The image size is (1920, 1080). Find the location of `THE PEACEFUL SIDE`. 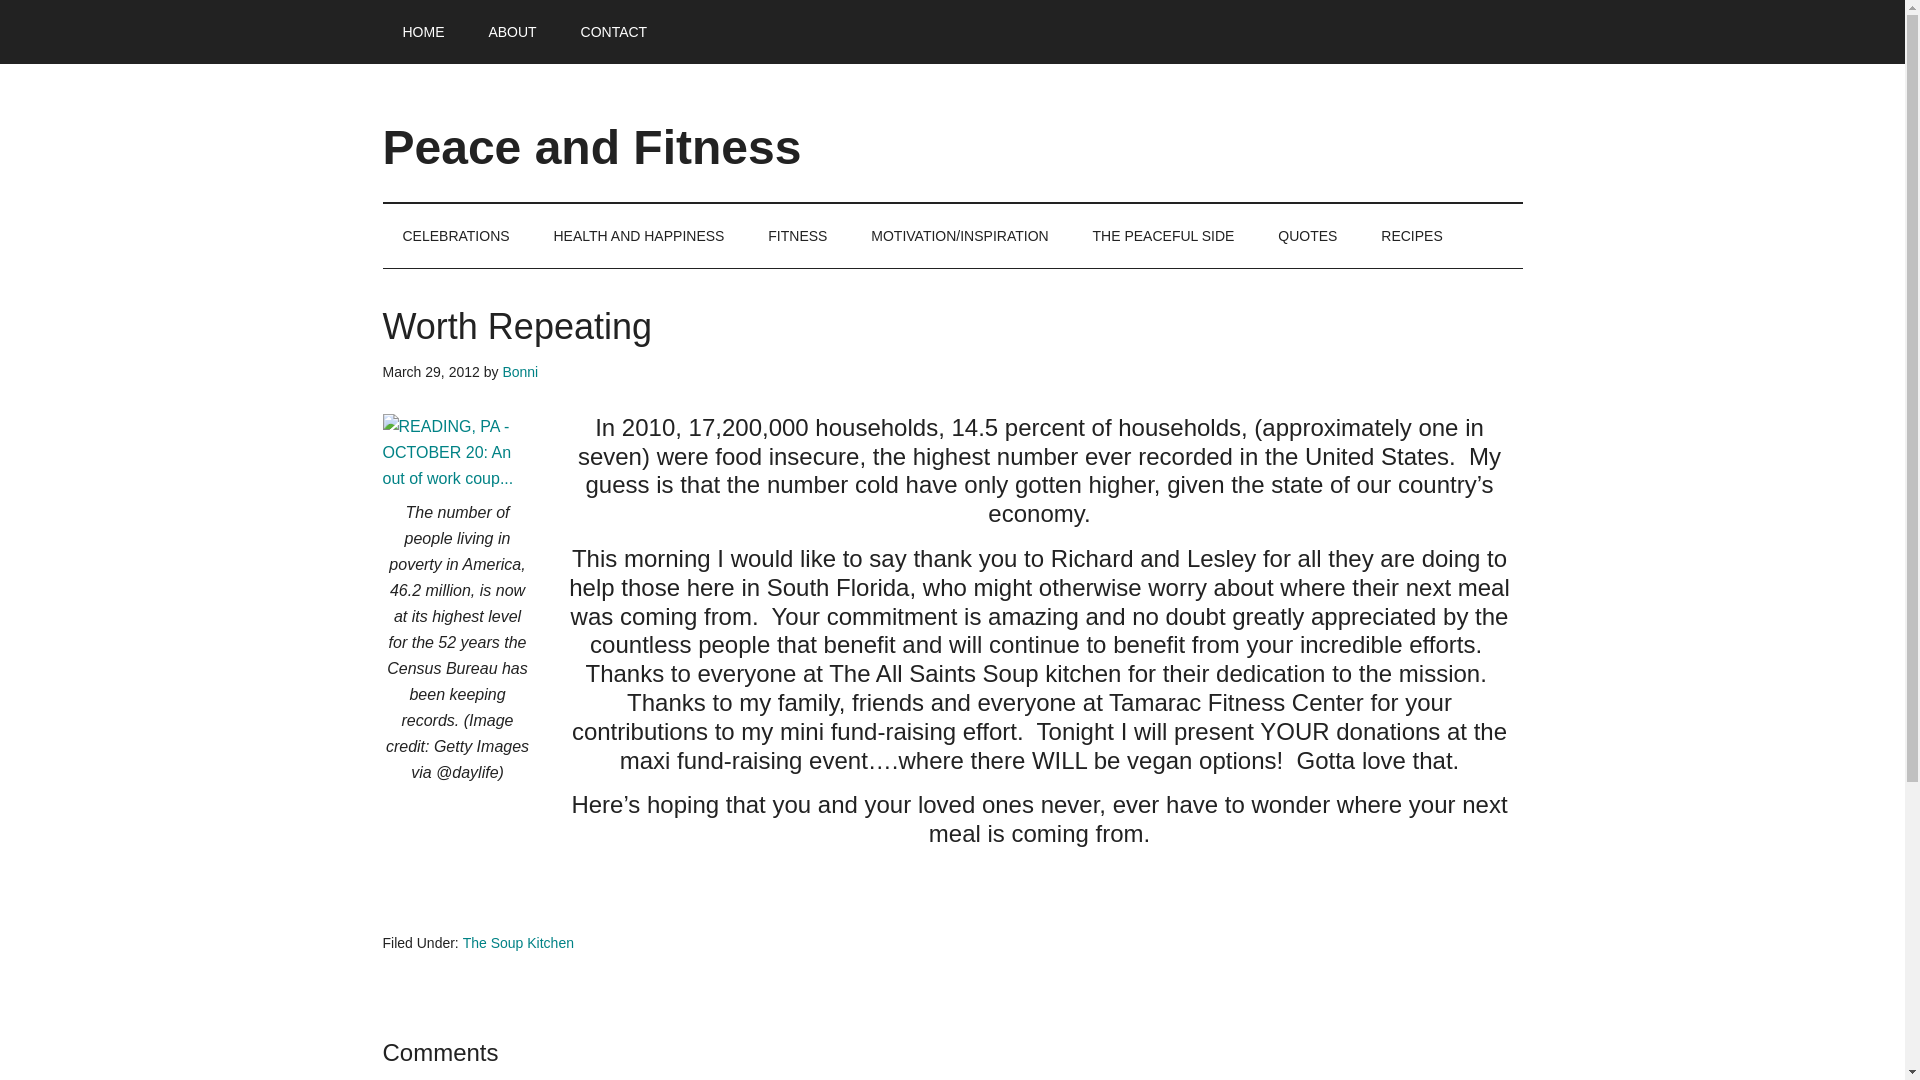

THE PEACEFUL SIDE is located at coordinates (1164, 236).